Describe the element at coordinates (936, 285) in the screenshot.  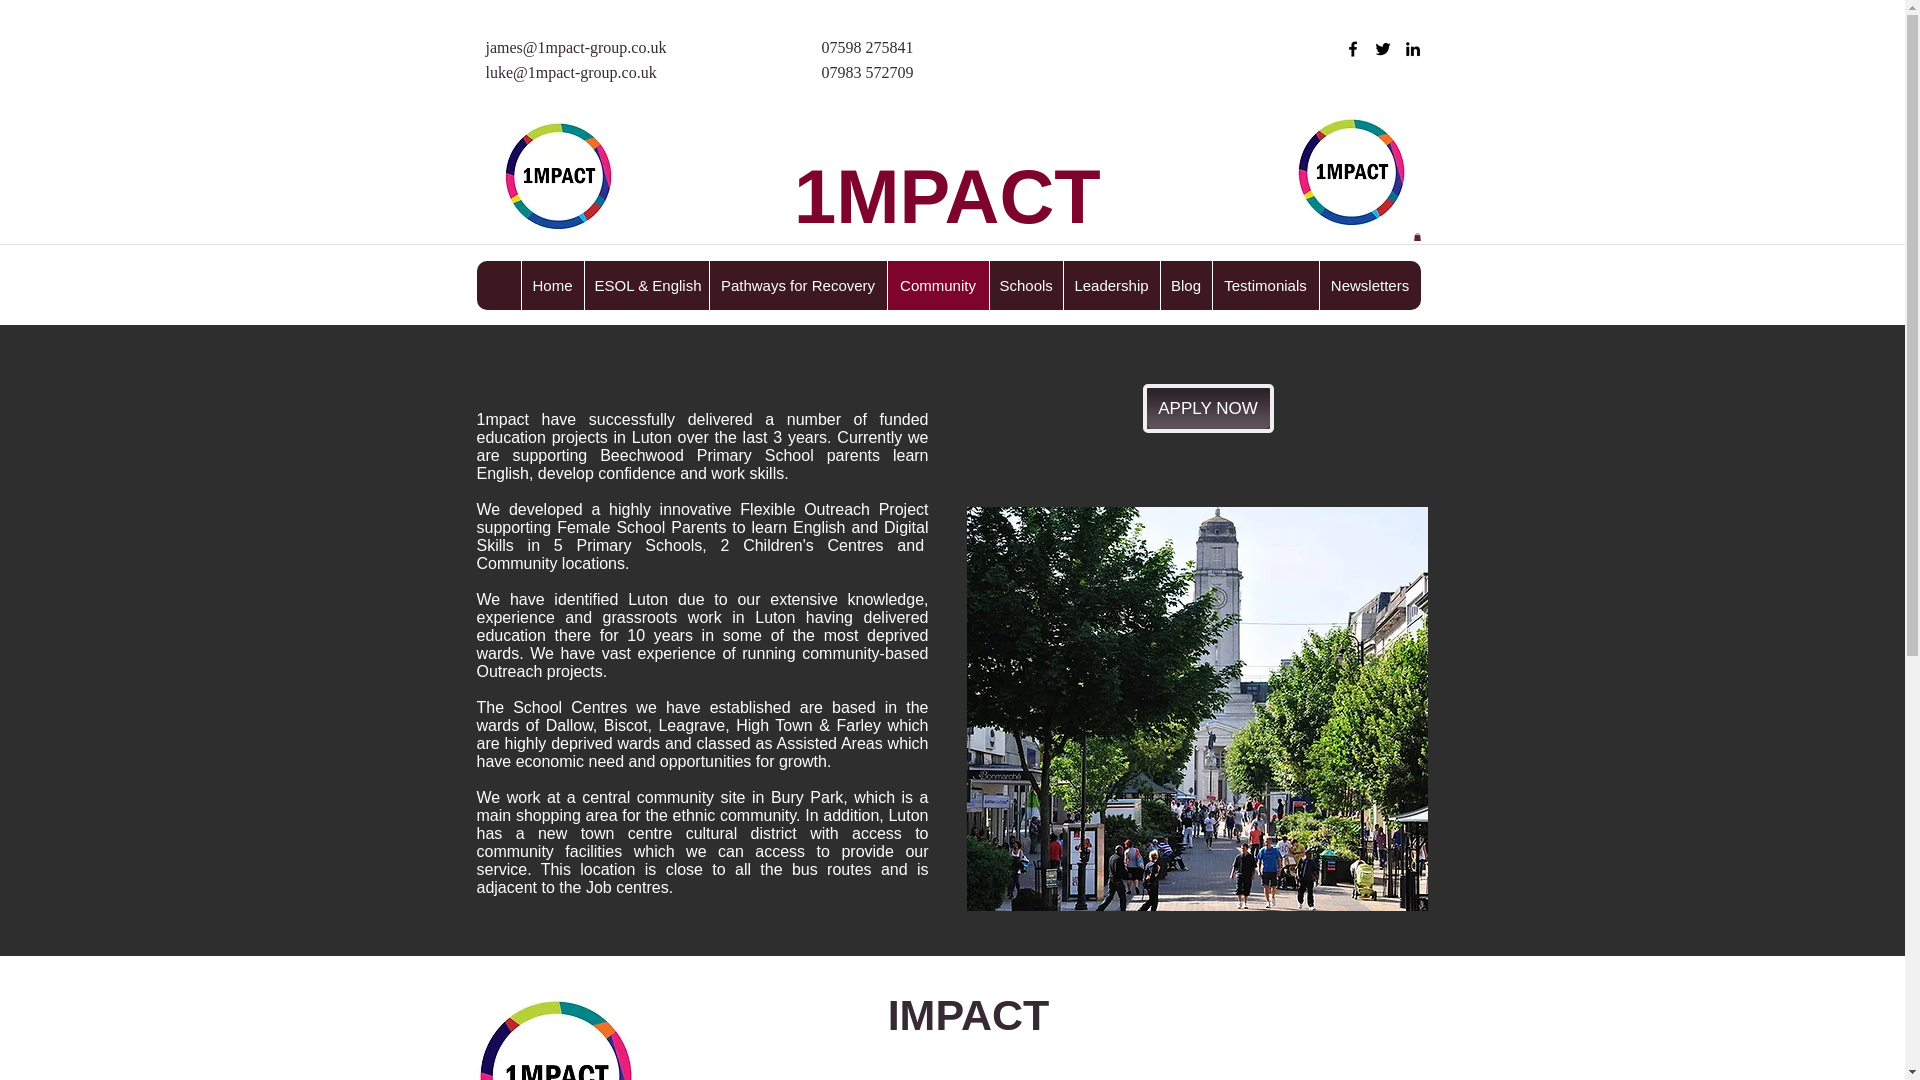
I see `Community` at that location.